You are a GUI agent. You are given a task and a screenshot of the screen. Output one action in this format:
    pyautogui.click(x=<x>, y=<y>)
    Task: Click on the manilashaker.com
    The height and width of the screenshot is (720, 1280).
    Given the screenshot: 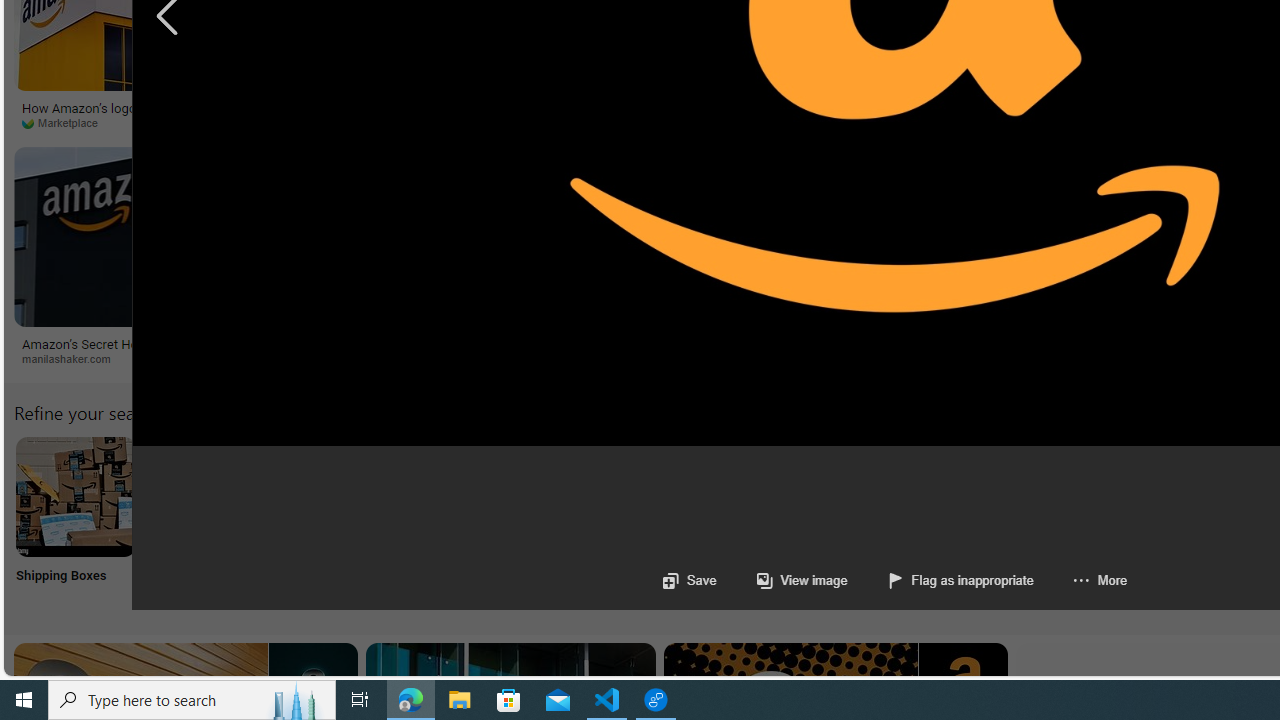 What is the action you would take?
    pyautogui.click(x=174, y=359)
    